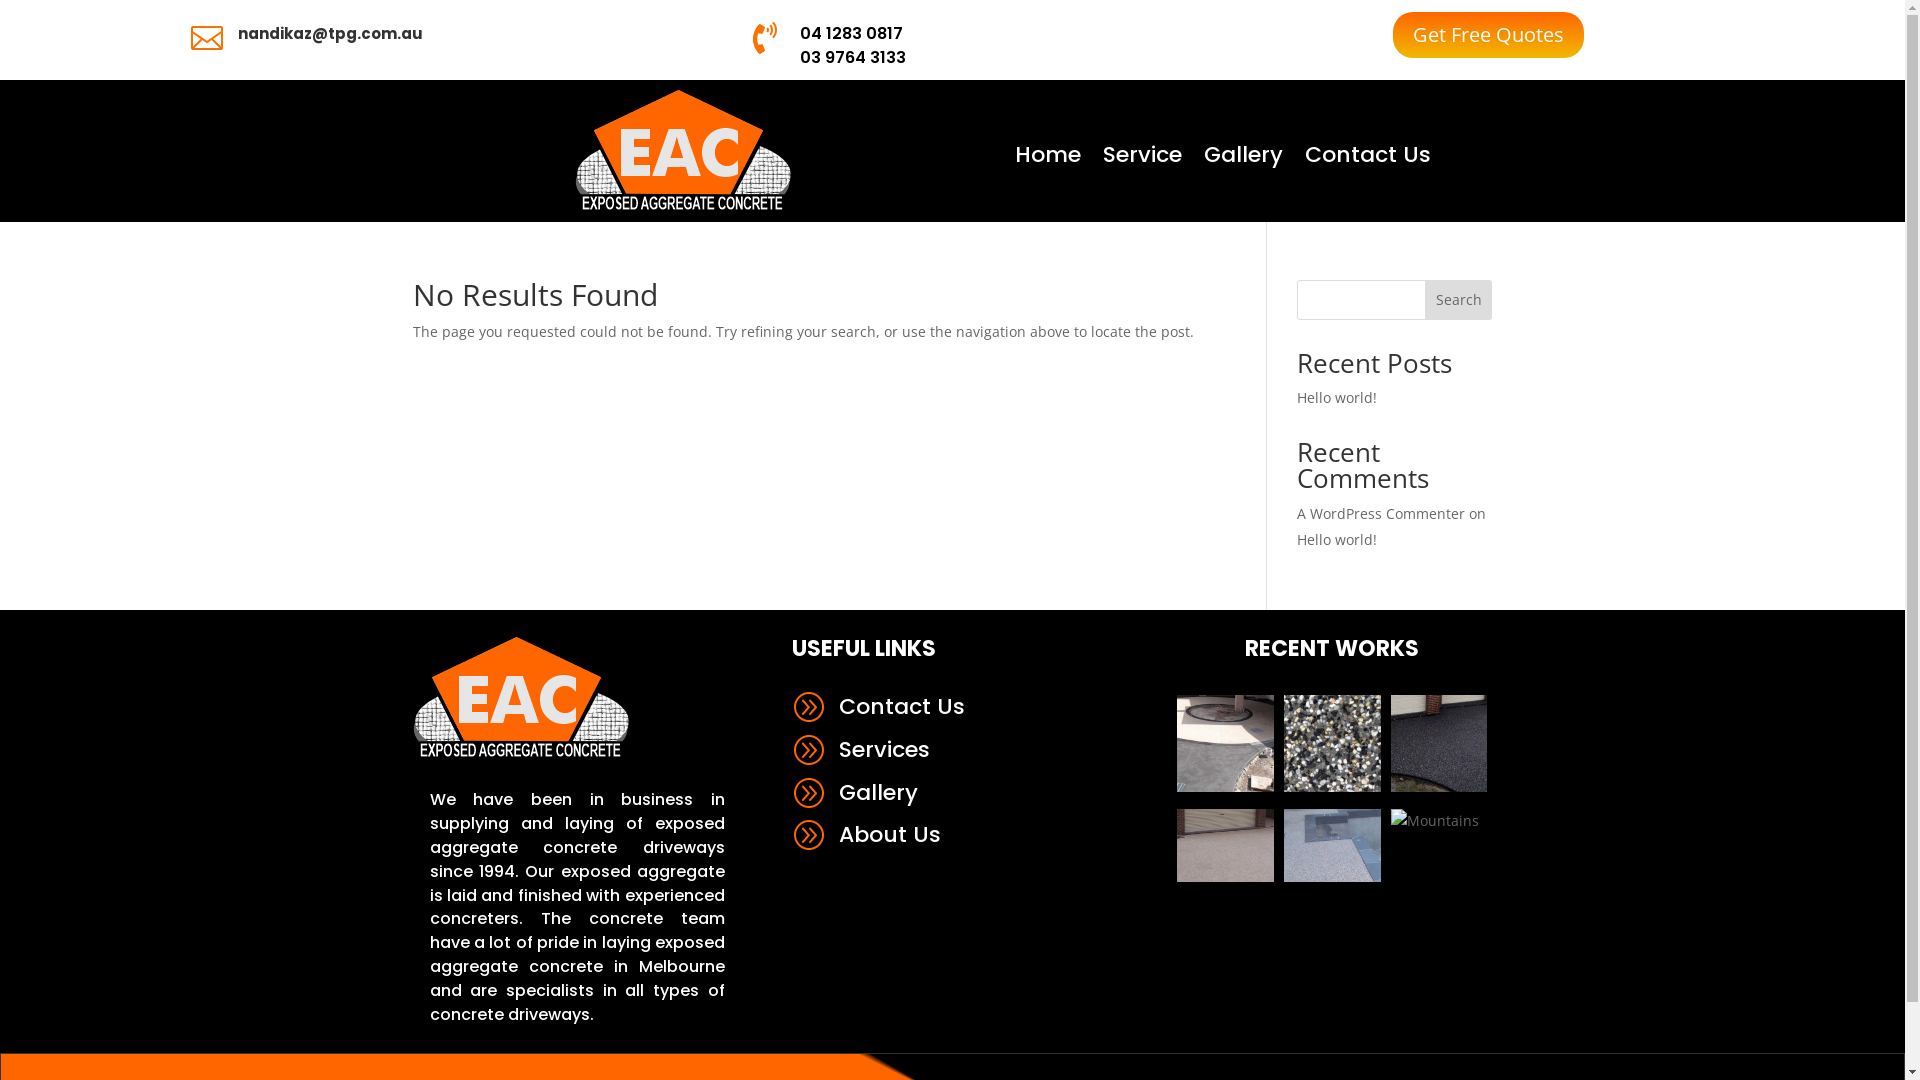 This screenshot has width=1920, height=1080. What do you see at coordinates (682, 150) in the screenshot?
I see `EAC Logo` at bounding box center [682, 150].